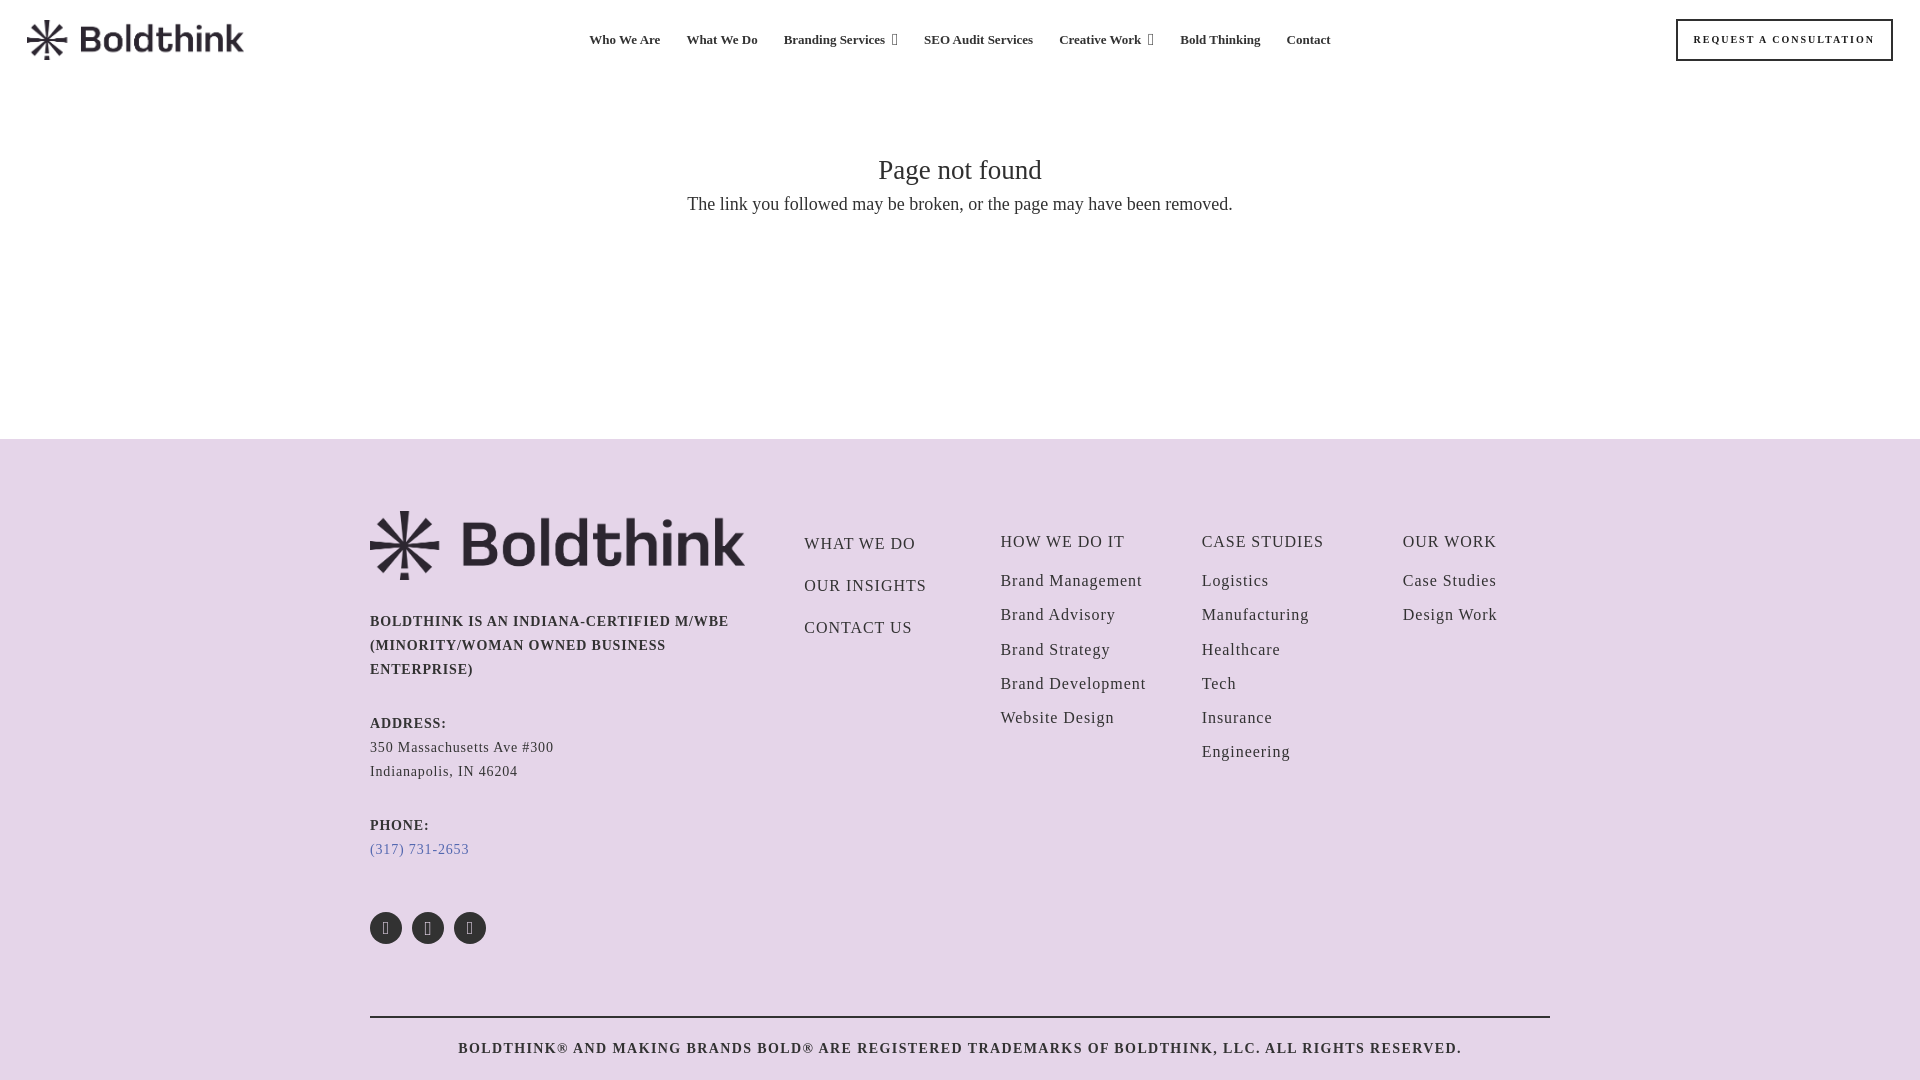  What do you see at coordinates (1071, 580) in the screenshot?
I see `Brand Management` at bounding box center [1071, 580].